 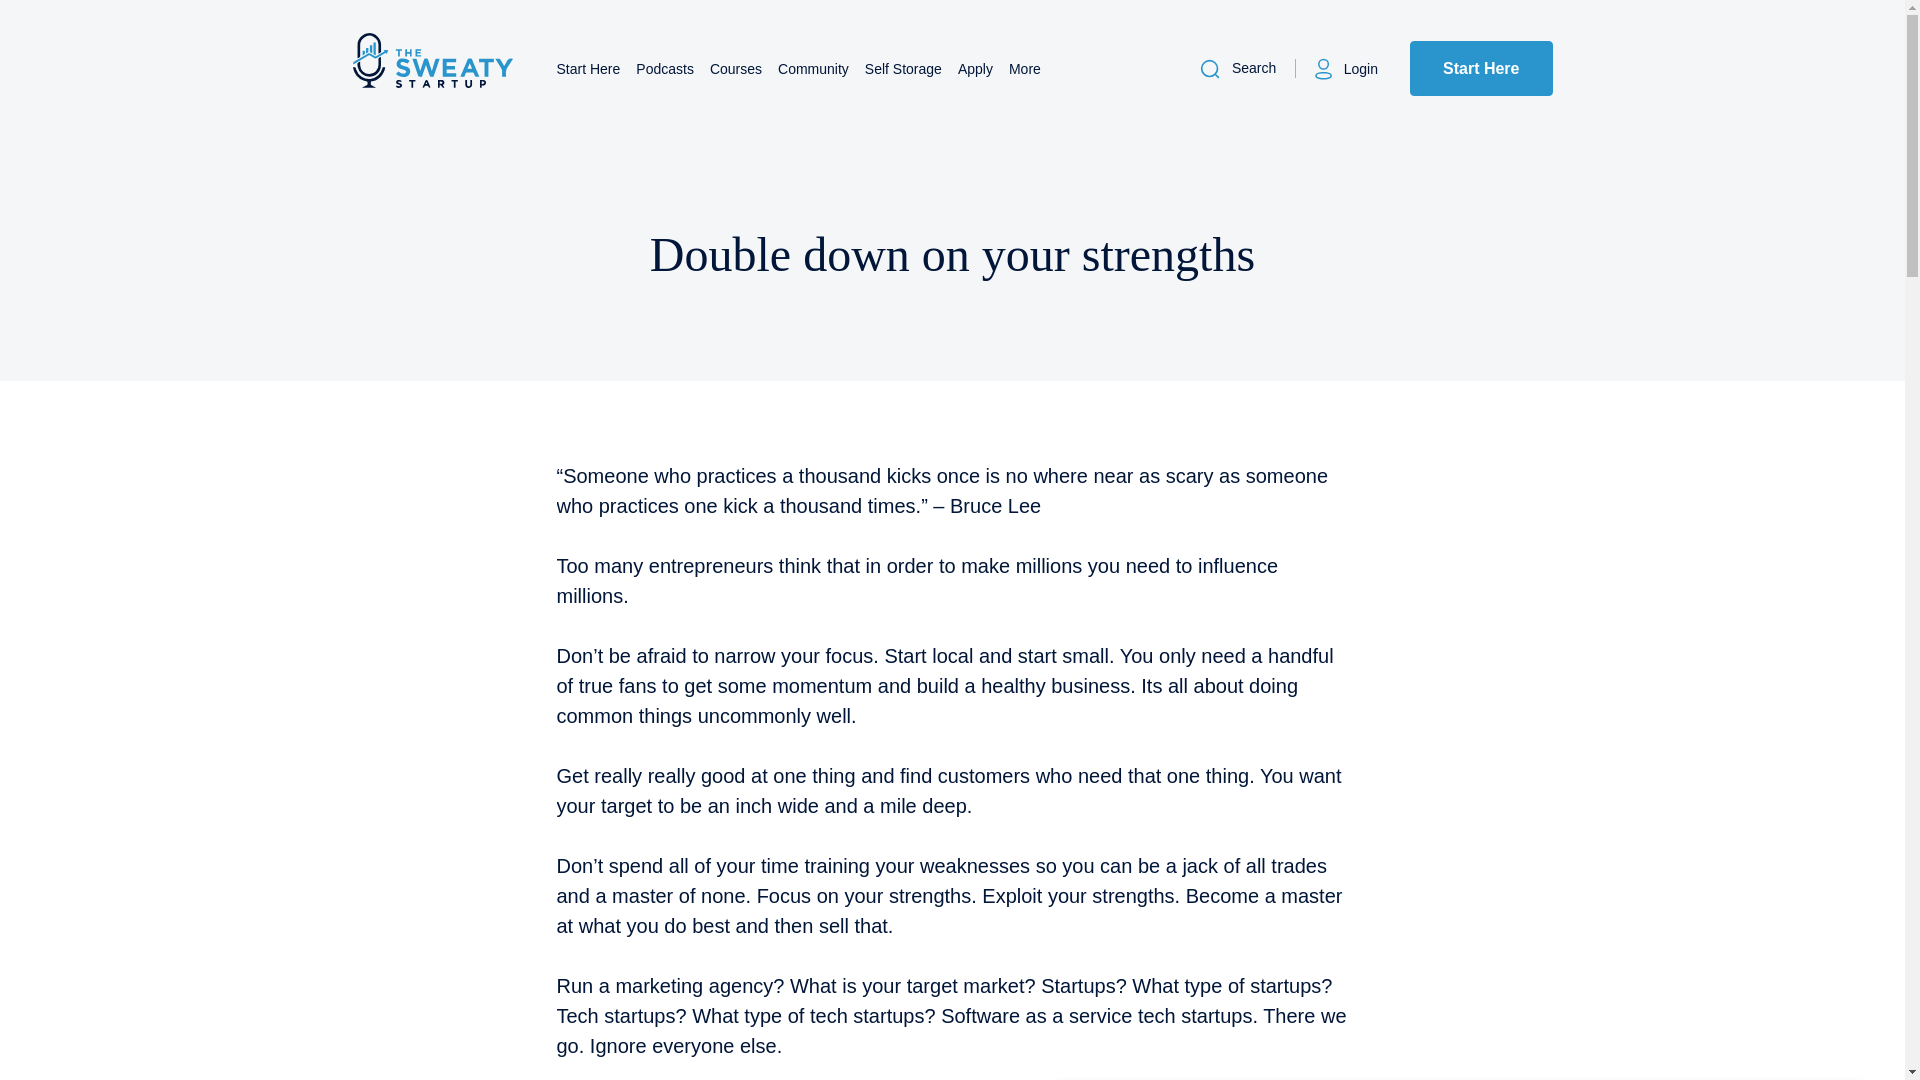 What do you see at coordinates (904, 68) in the screenshot?
I see `Self Storage` at bounding box center [904, 68].